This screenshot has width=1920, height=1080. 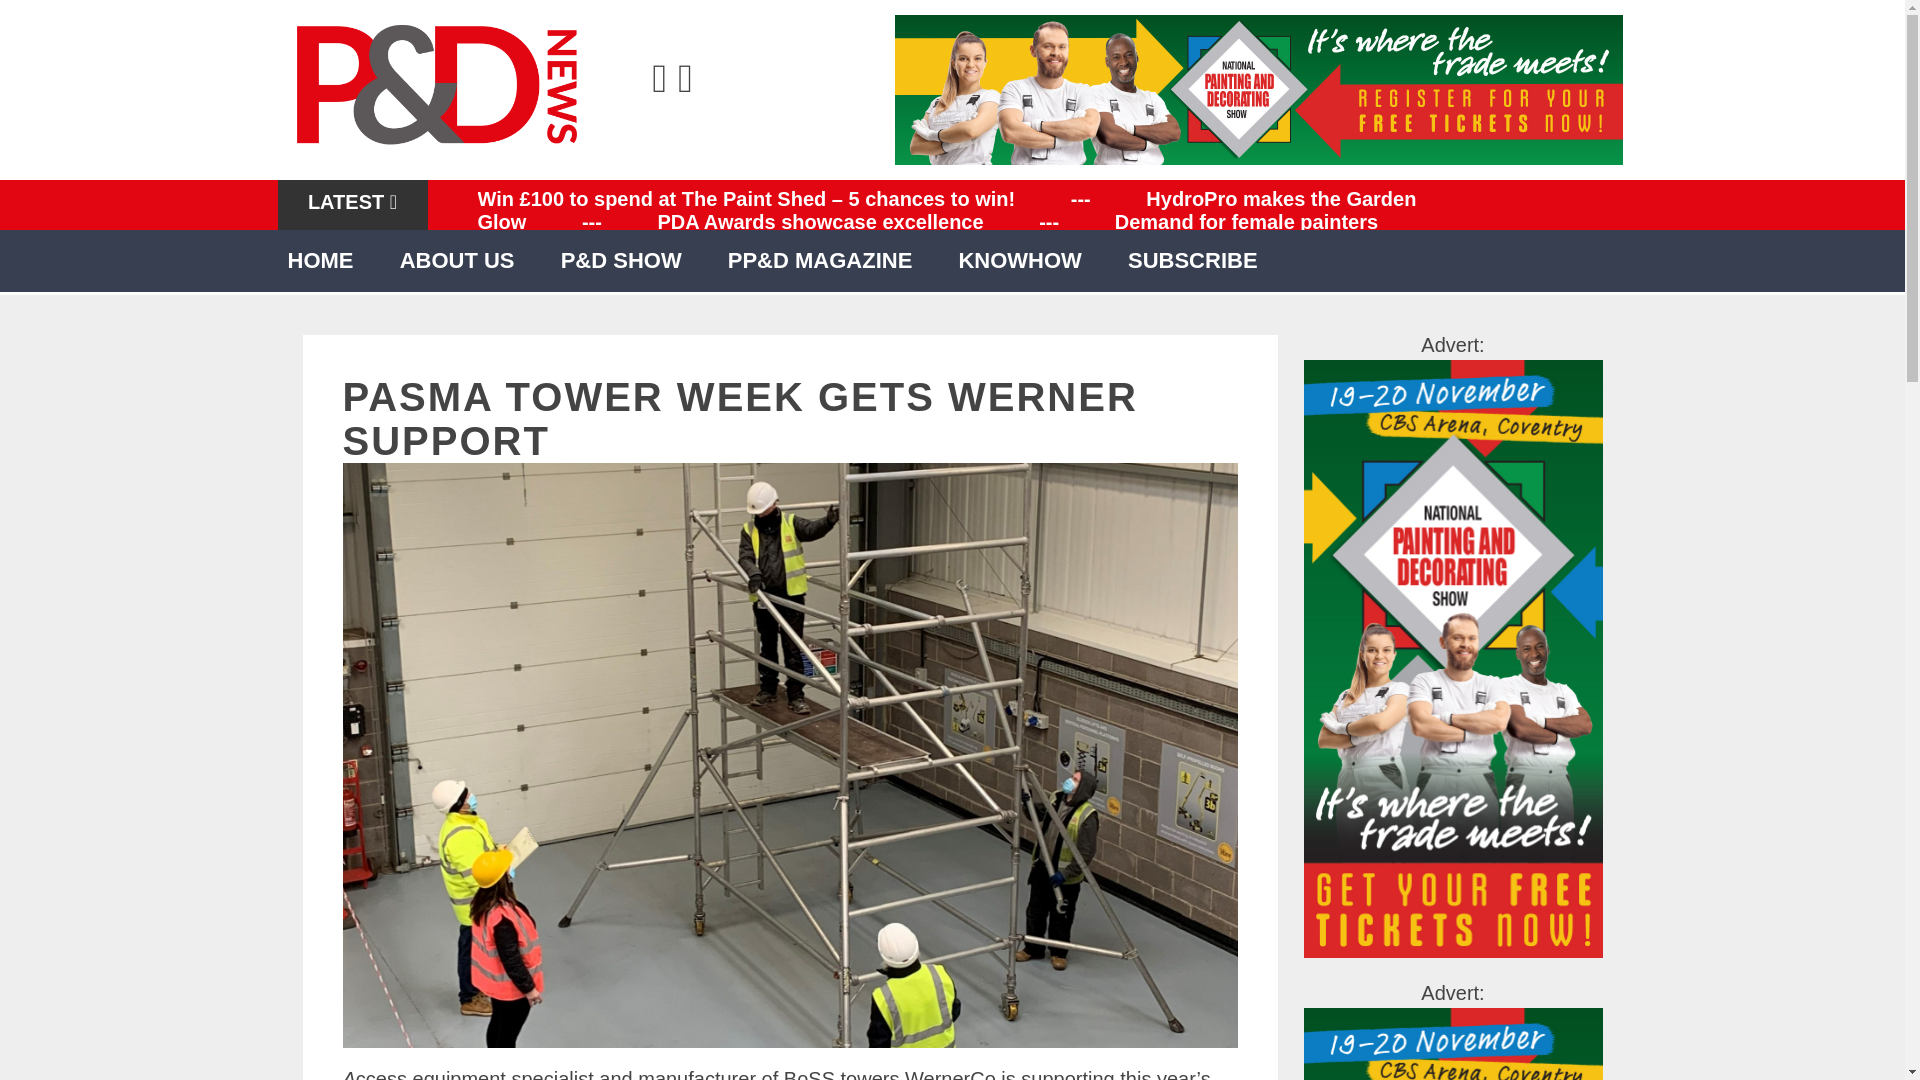 What do you see at coordinates (1080, 198) in the screenshot?
I see `---` at bounding box center [1080, 198].